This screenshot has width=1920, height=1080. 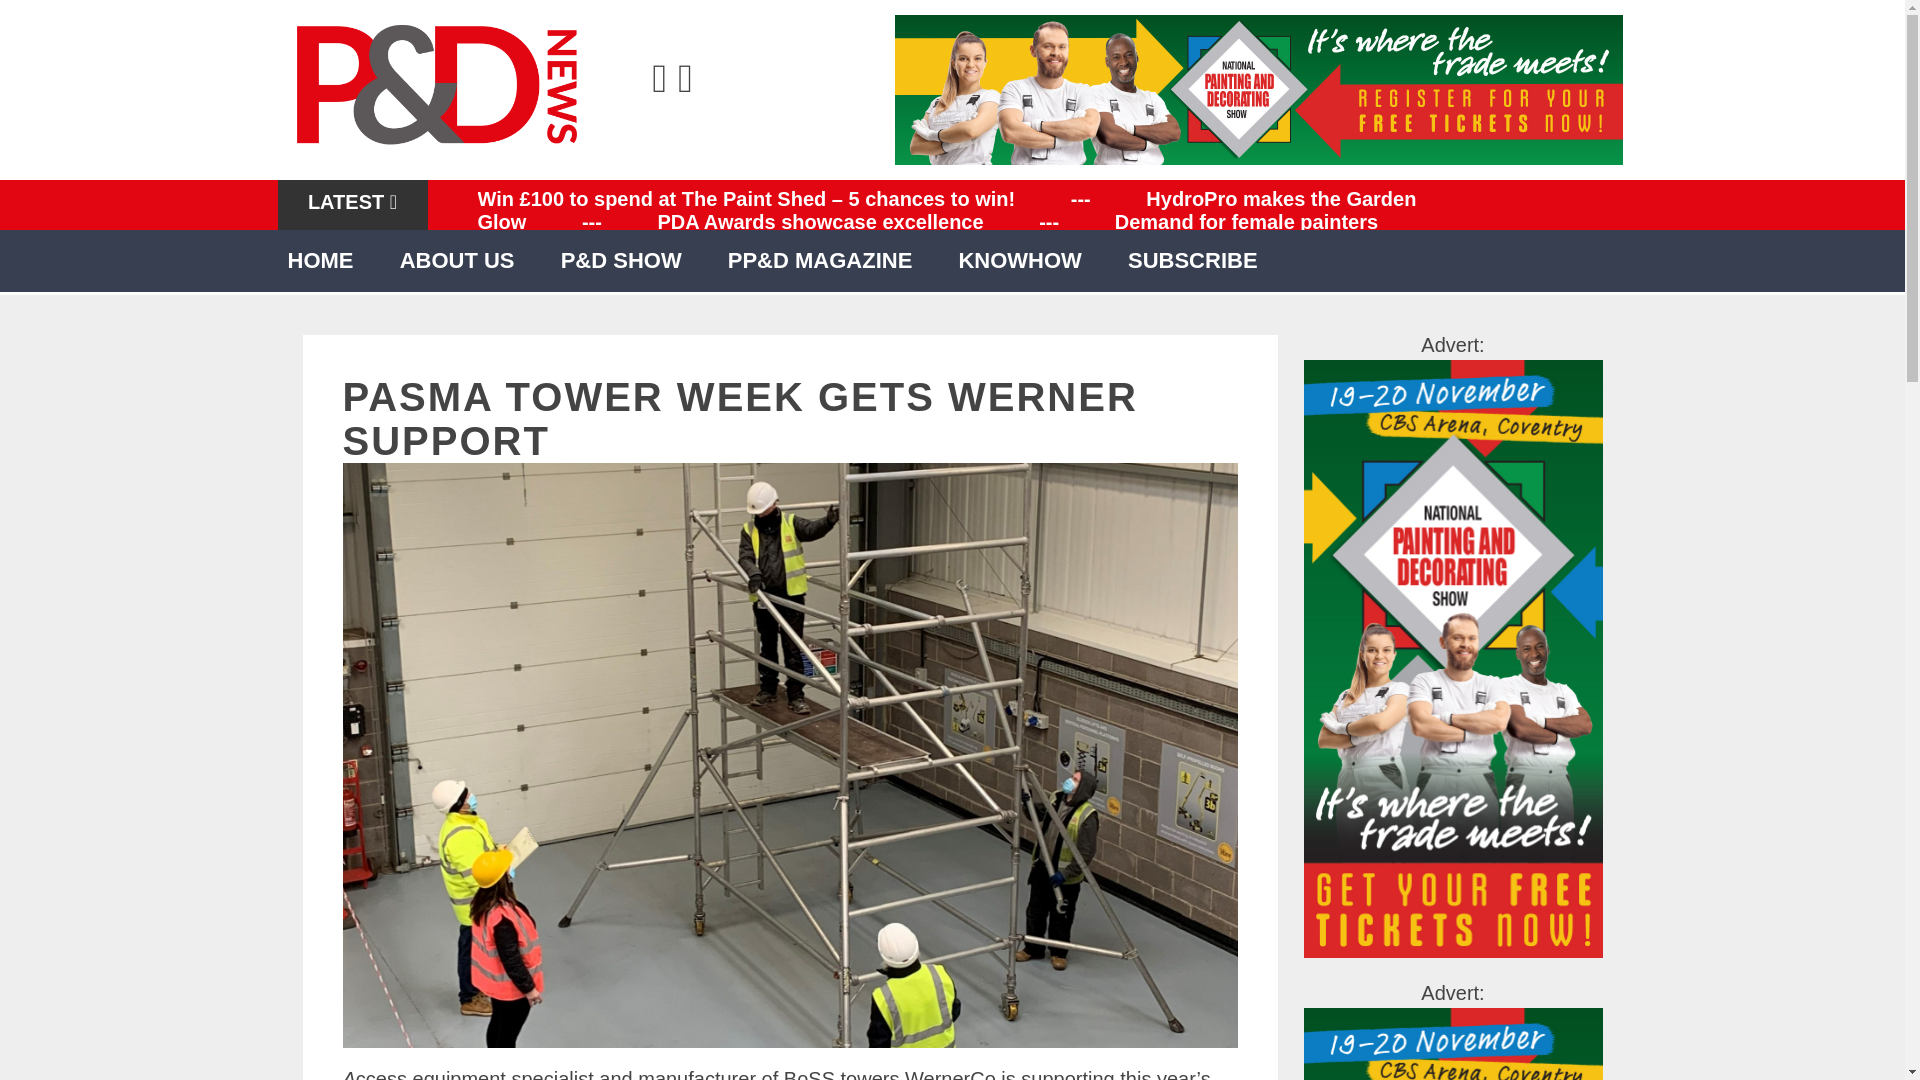 What do you see at coordinates (1080, 198) in the screenshot?
I see `---` at bounding box center [1080, 198].